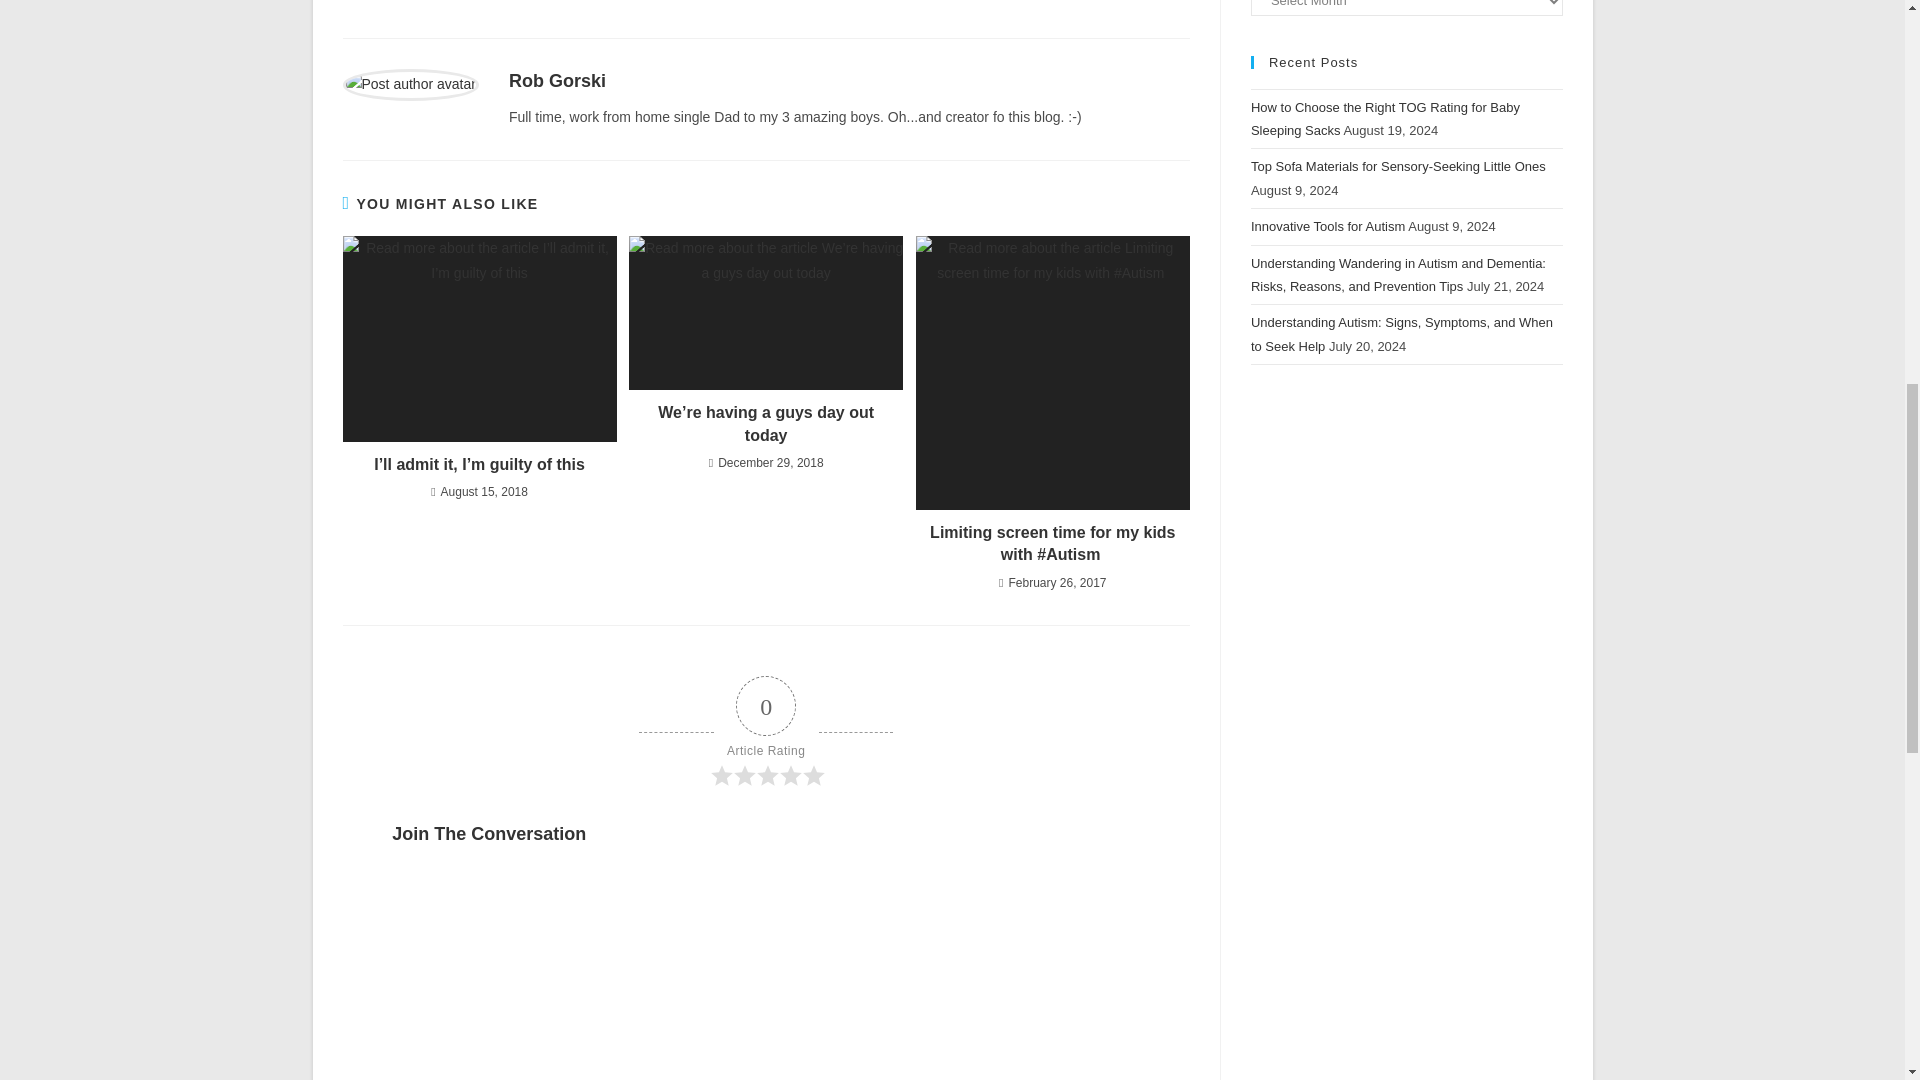 The width and height of the screenshot is (1920, 1080). Describe the element at coordinates (459, 4) in the screenshot. I see `signiture` at that location.